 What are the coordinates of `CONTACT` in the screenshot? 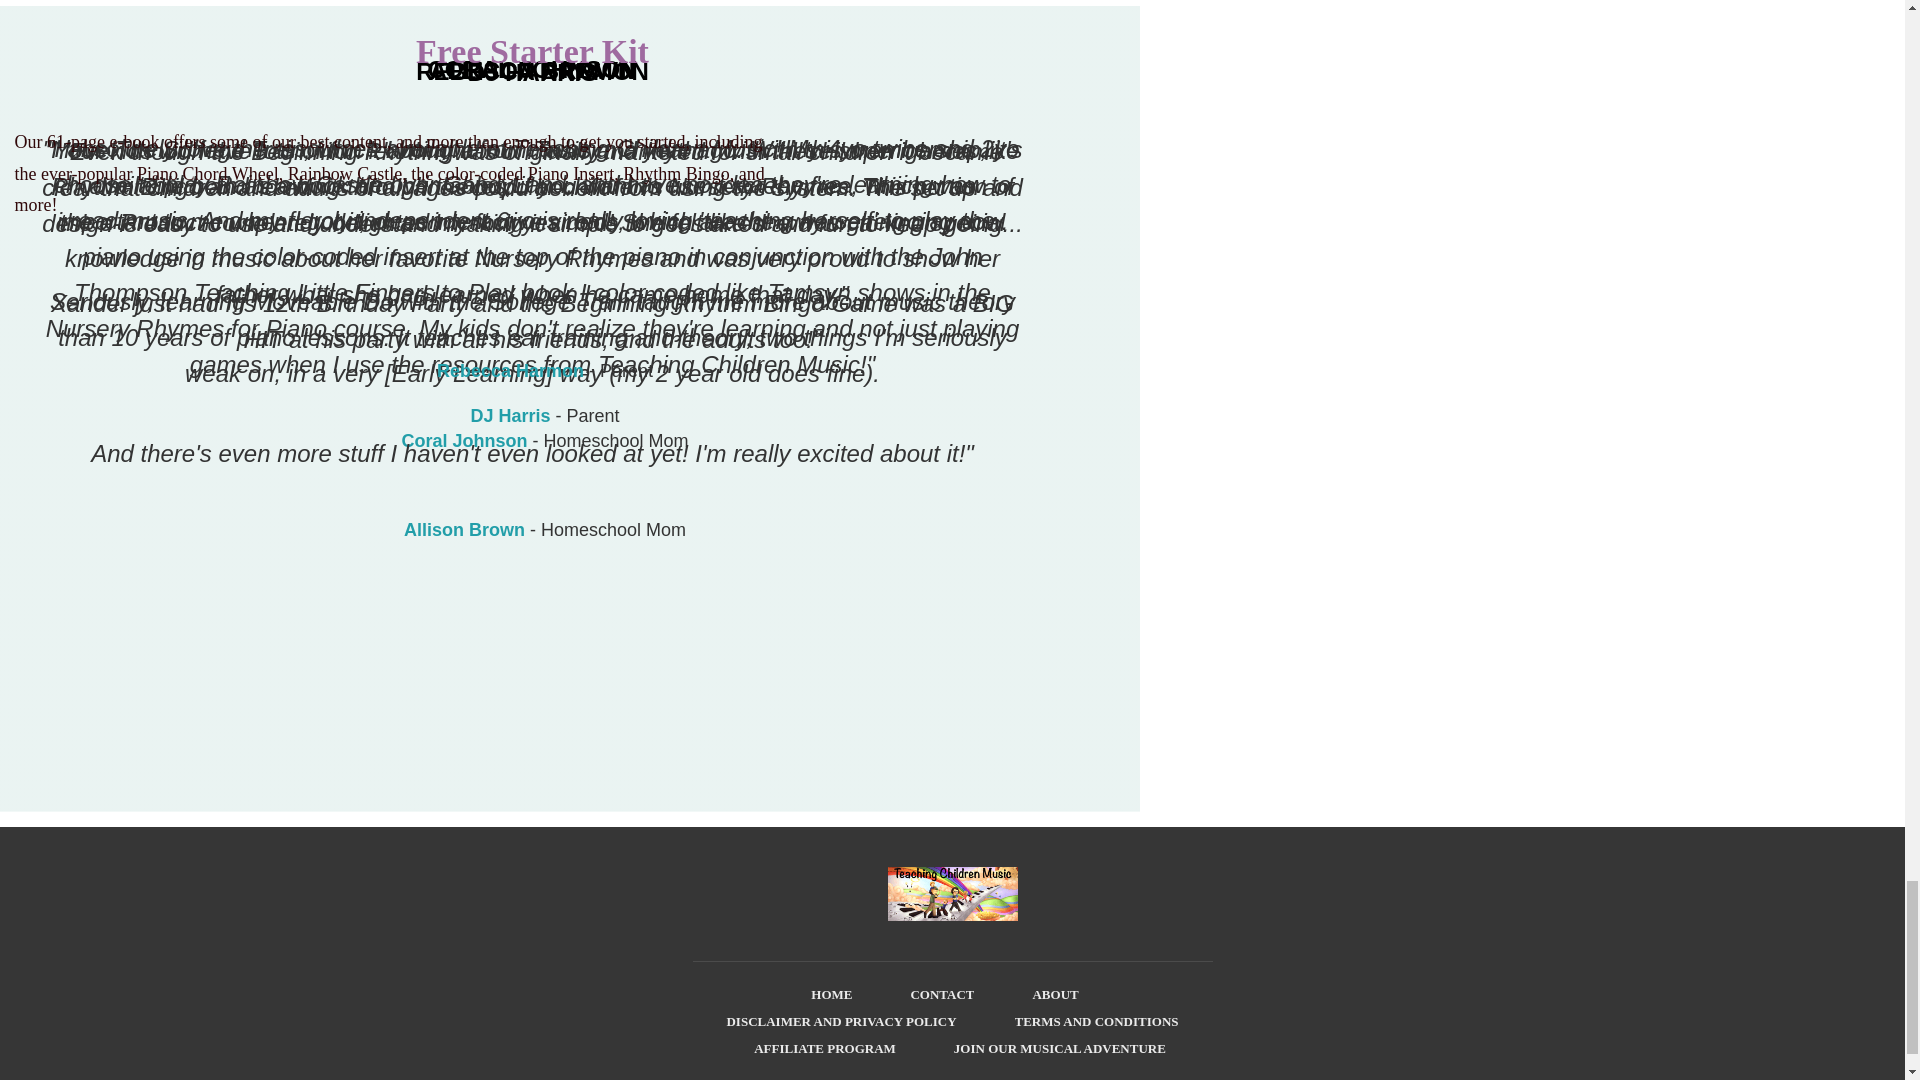 It's located at (942, 994).